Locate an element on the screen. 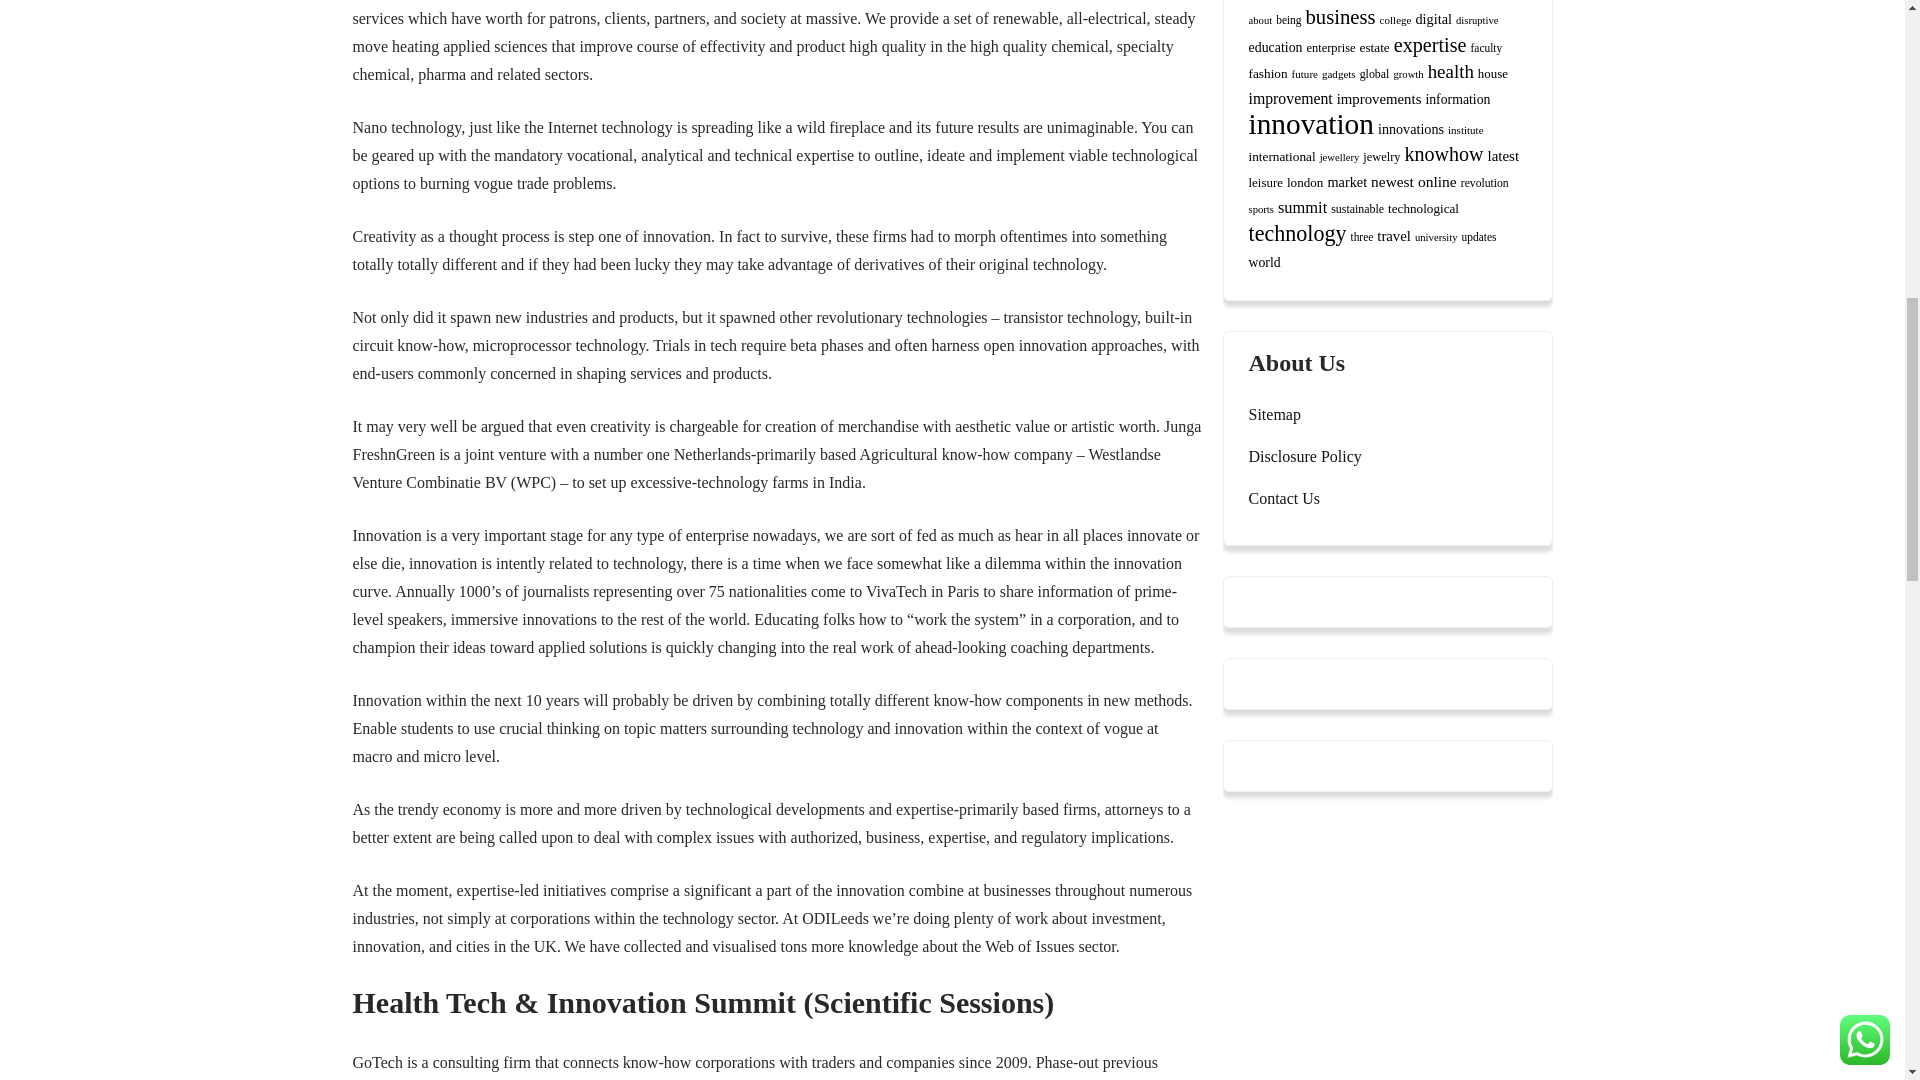 The height and width of the screenshot is (1080, 1920). improvement is located at coordinates (1290, 98).